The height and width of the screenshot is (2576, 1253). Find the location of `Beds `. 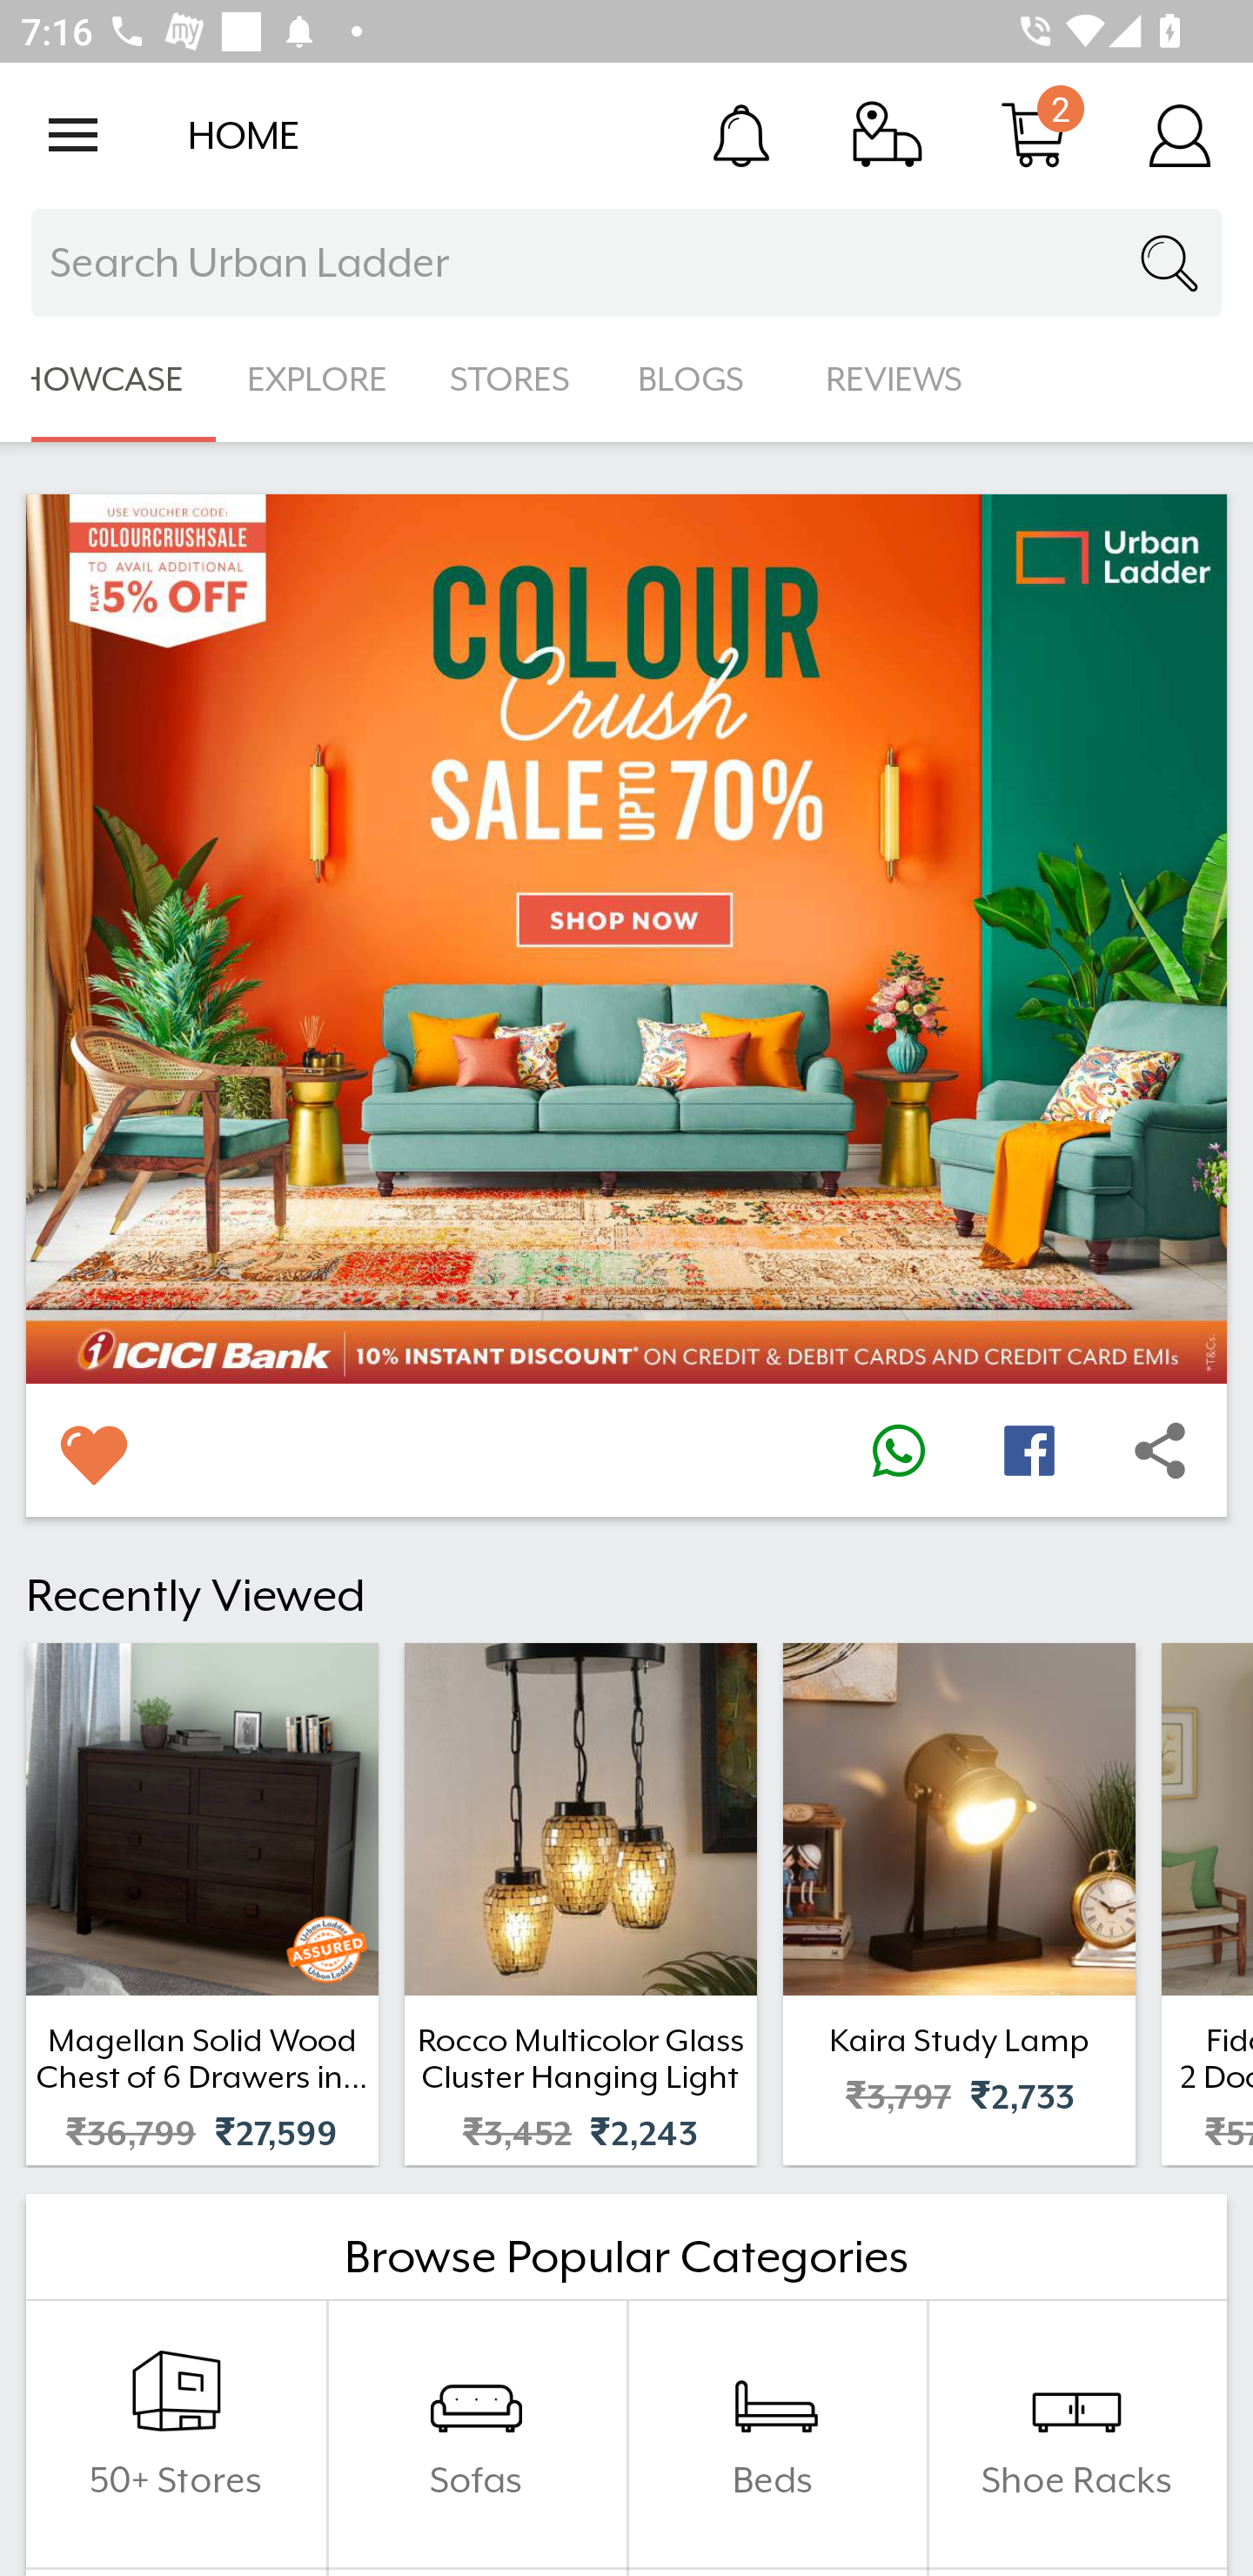

Beds  is located at coordinates (776, 2434).